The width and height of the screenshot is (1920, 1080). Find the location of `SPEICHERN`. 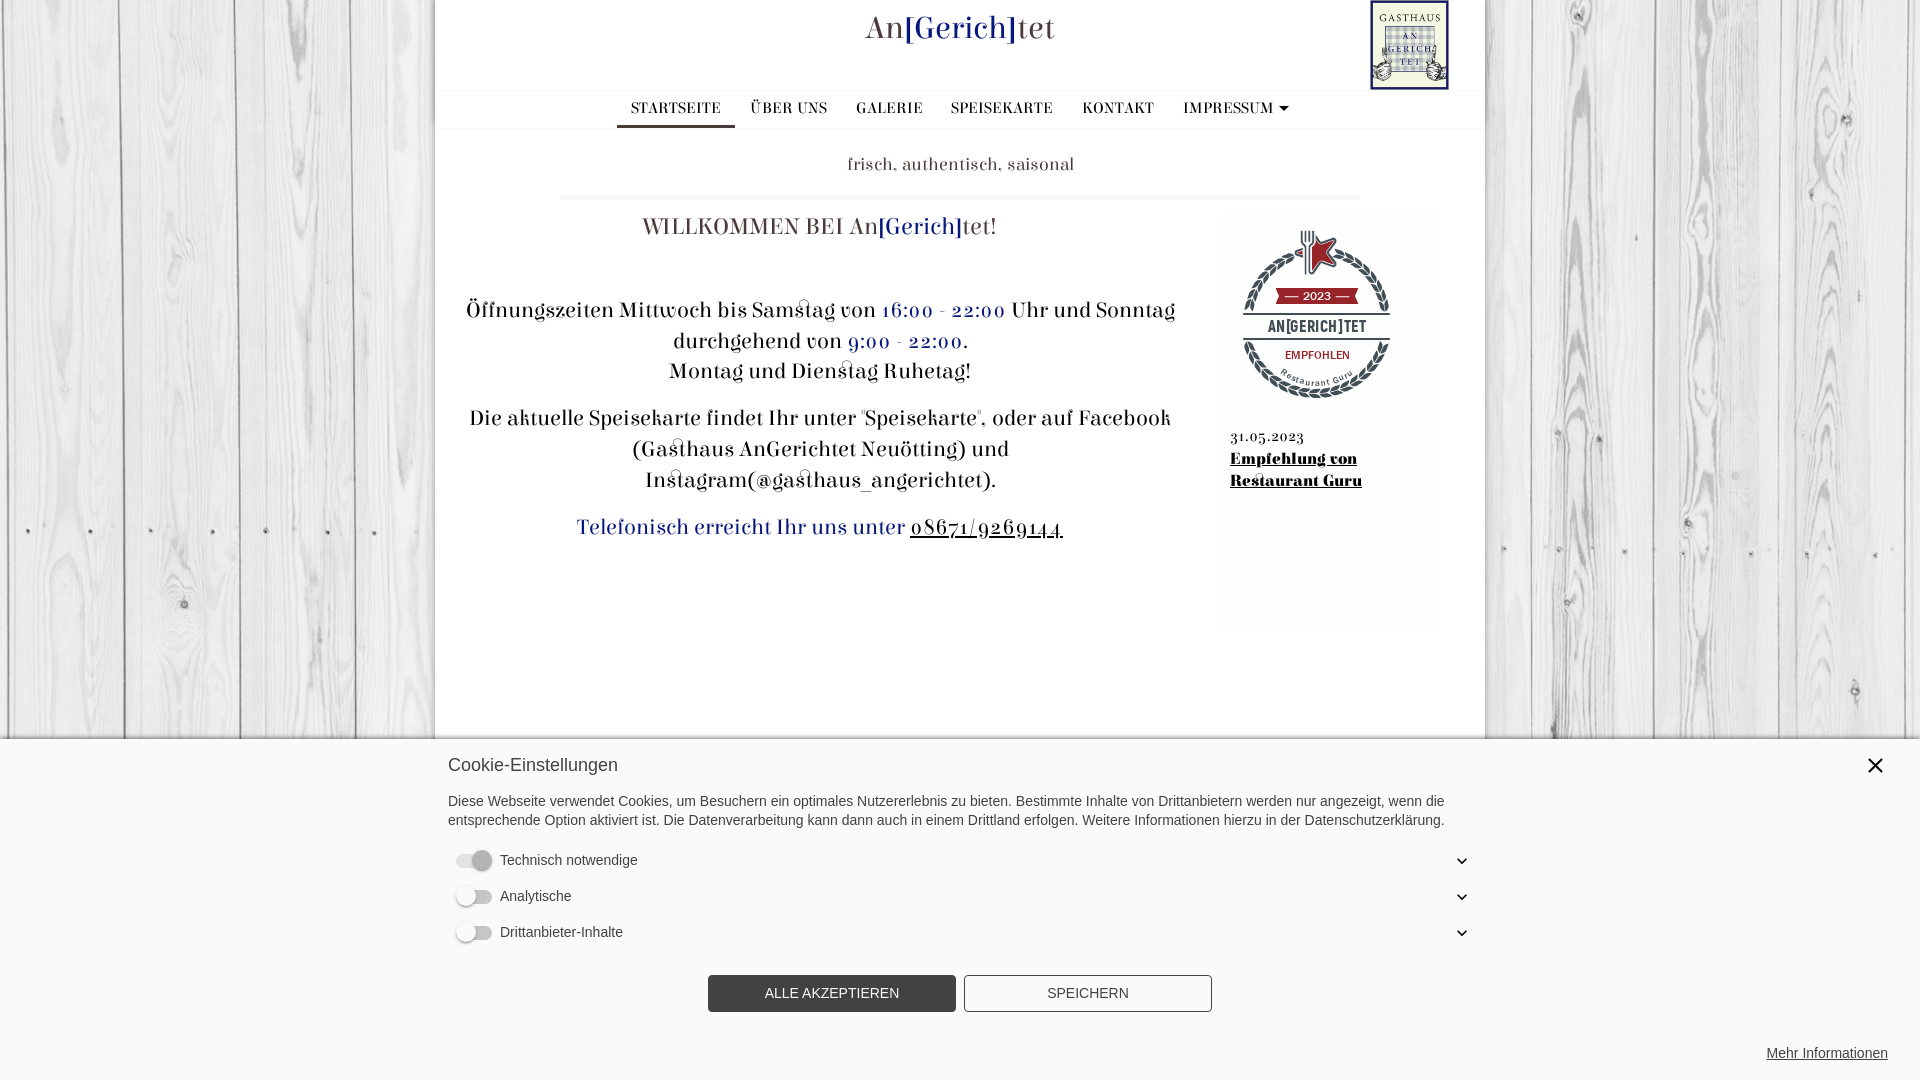

SPEICHERN is located at coordinates (1088, 994).